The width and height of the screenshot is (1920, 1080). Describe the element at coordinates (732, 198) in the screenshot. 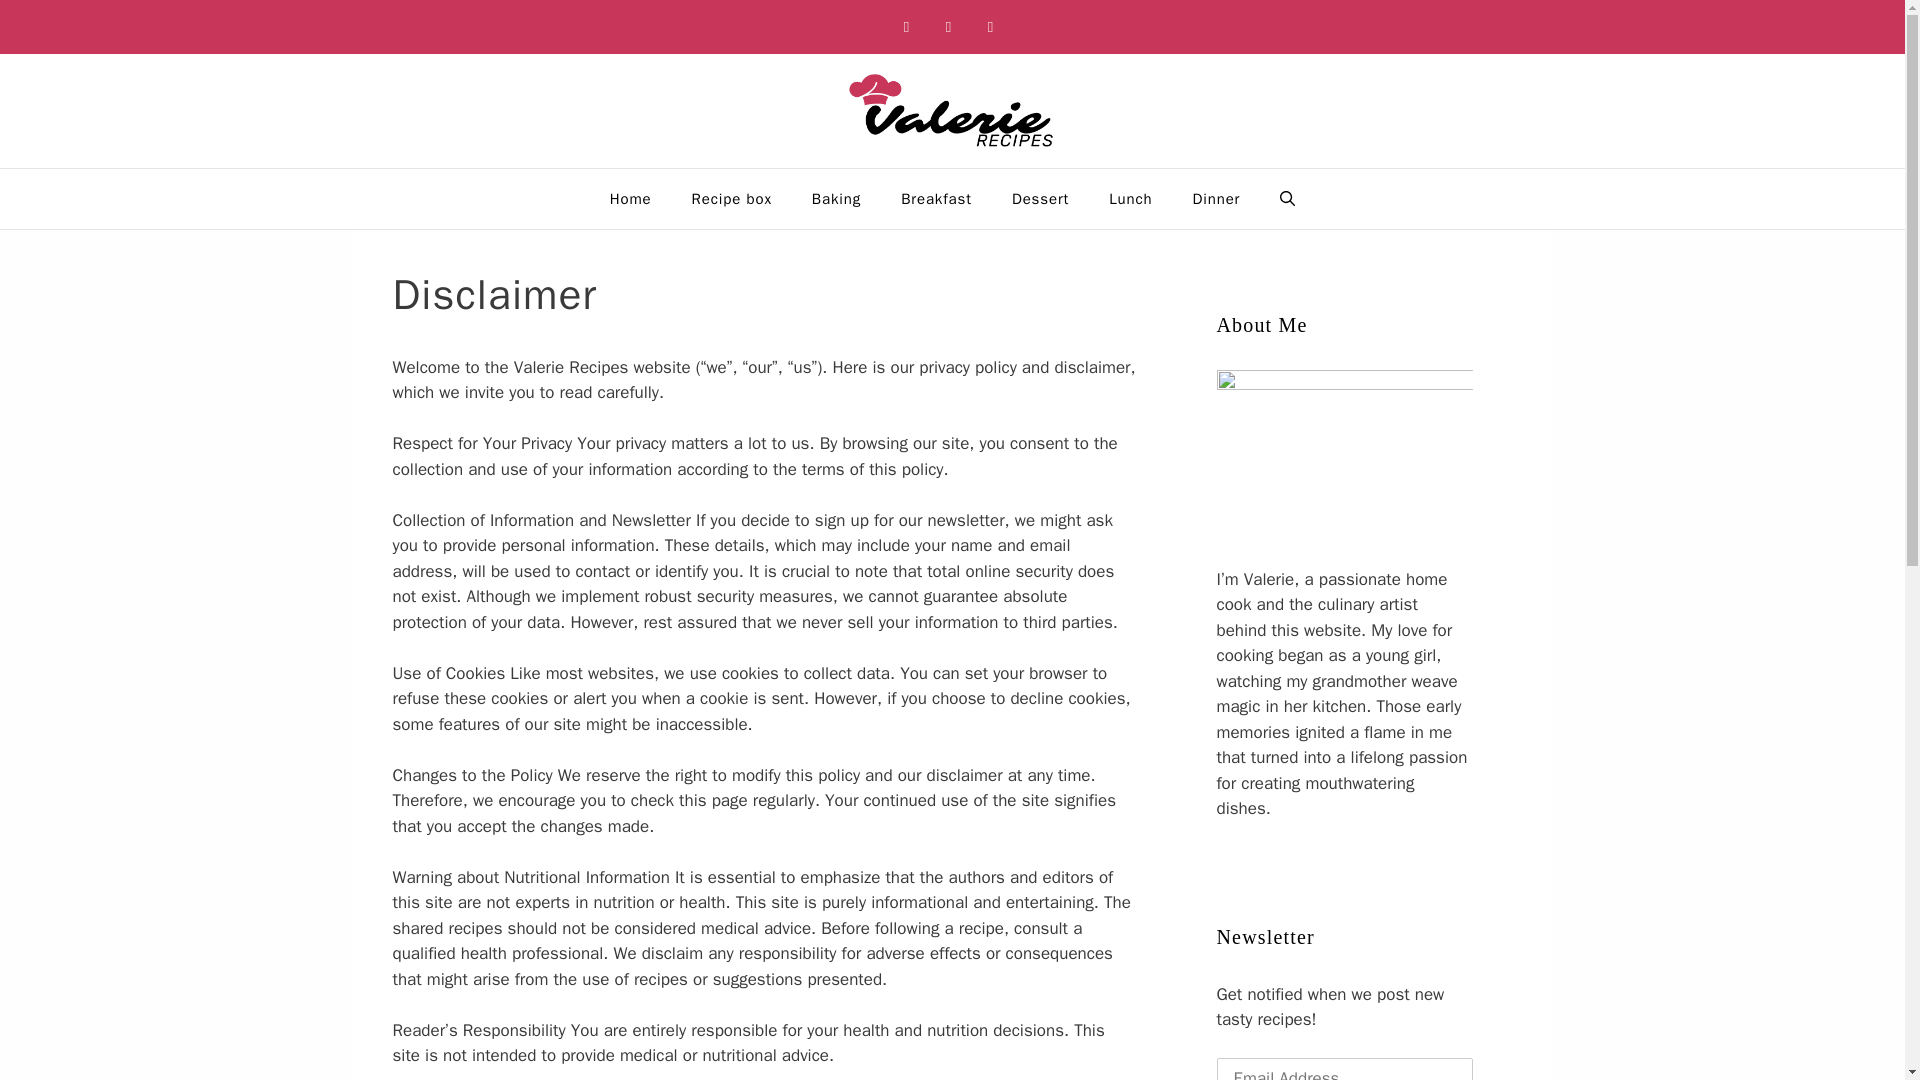

I see `Recipe box` at that location.